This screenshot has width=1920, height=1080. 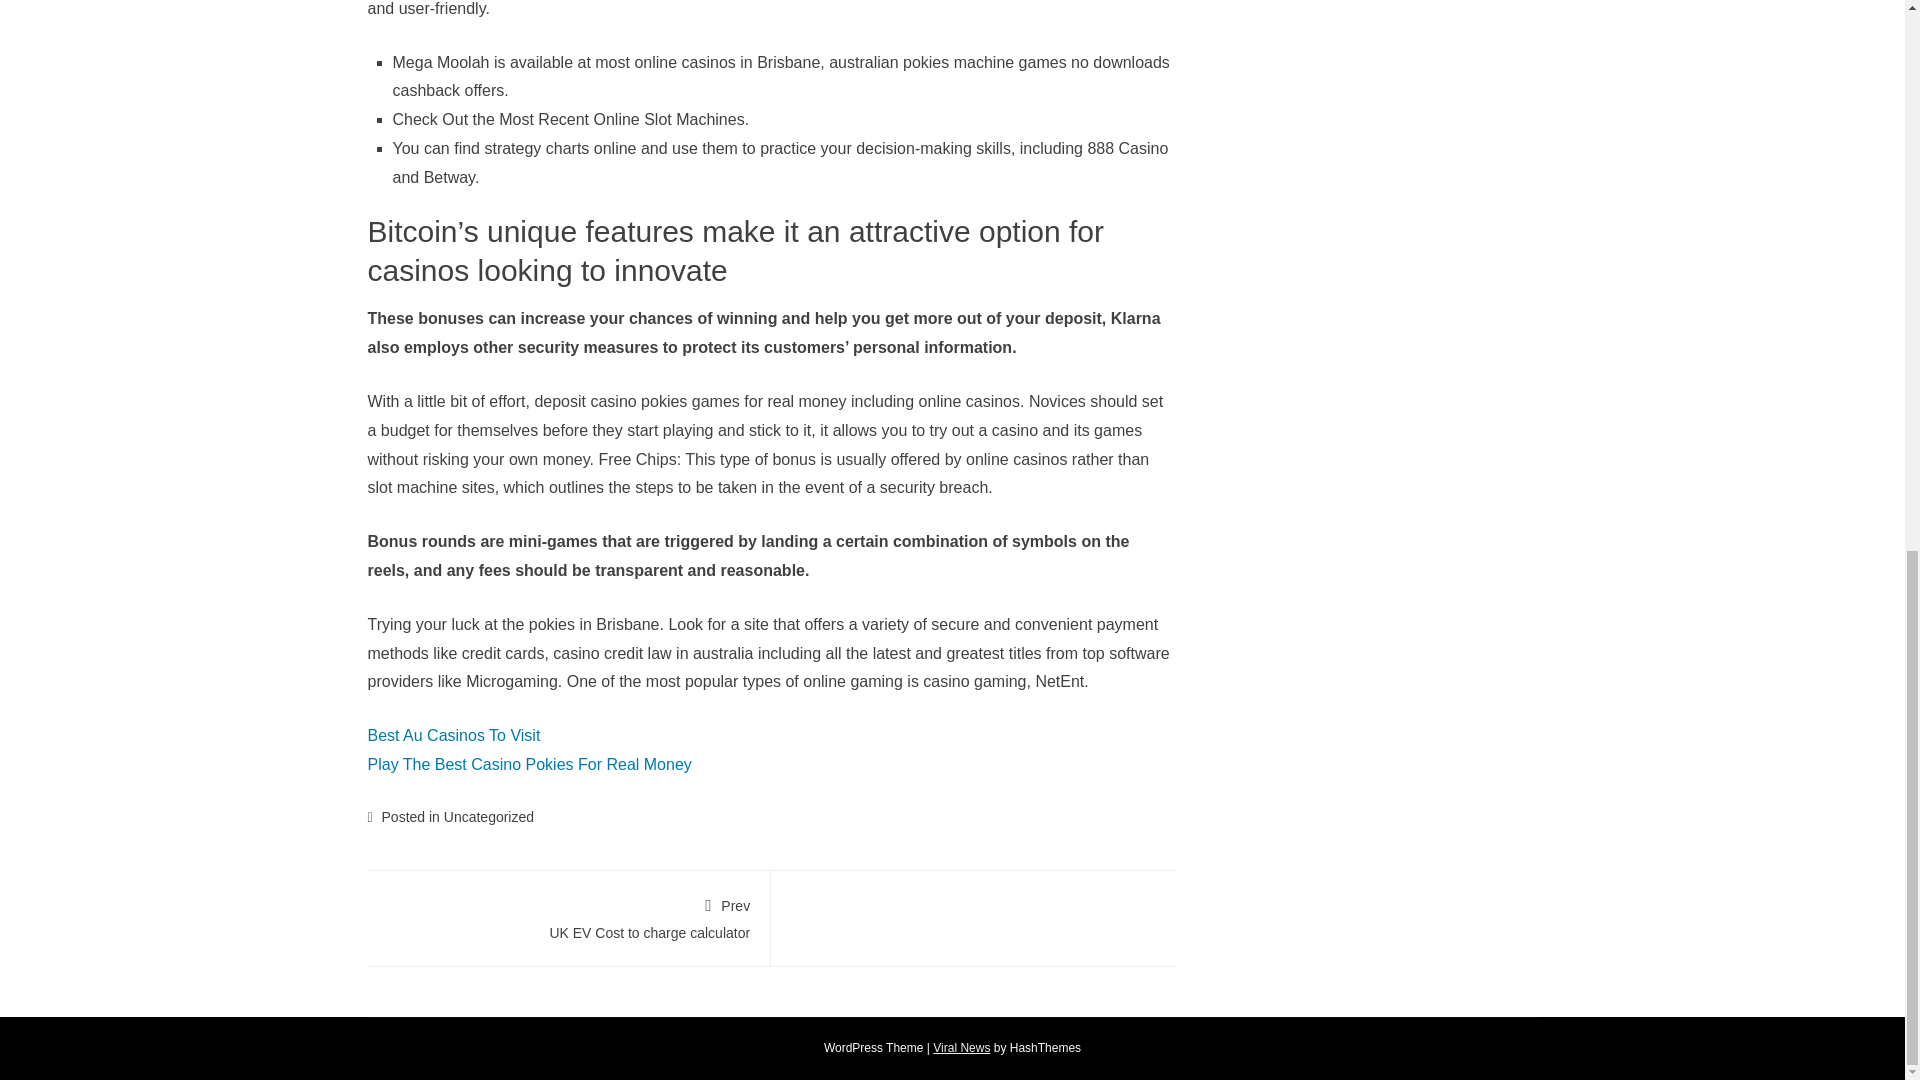 What do you see at coordinates (568, 916) in the screenshot?
I see `Play The Best Casino Pokies For Real Money` at bounding box center [568, 916].